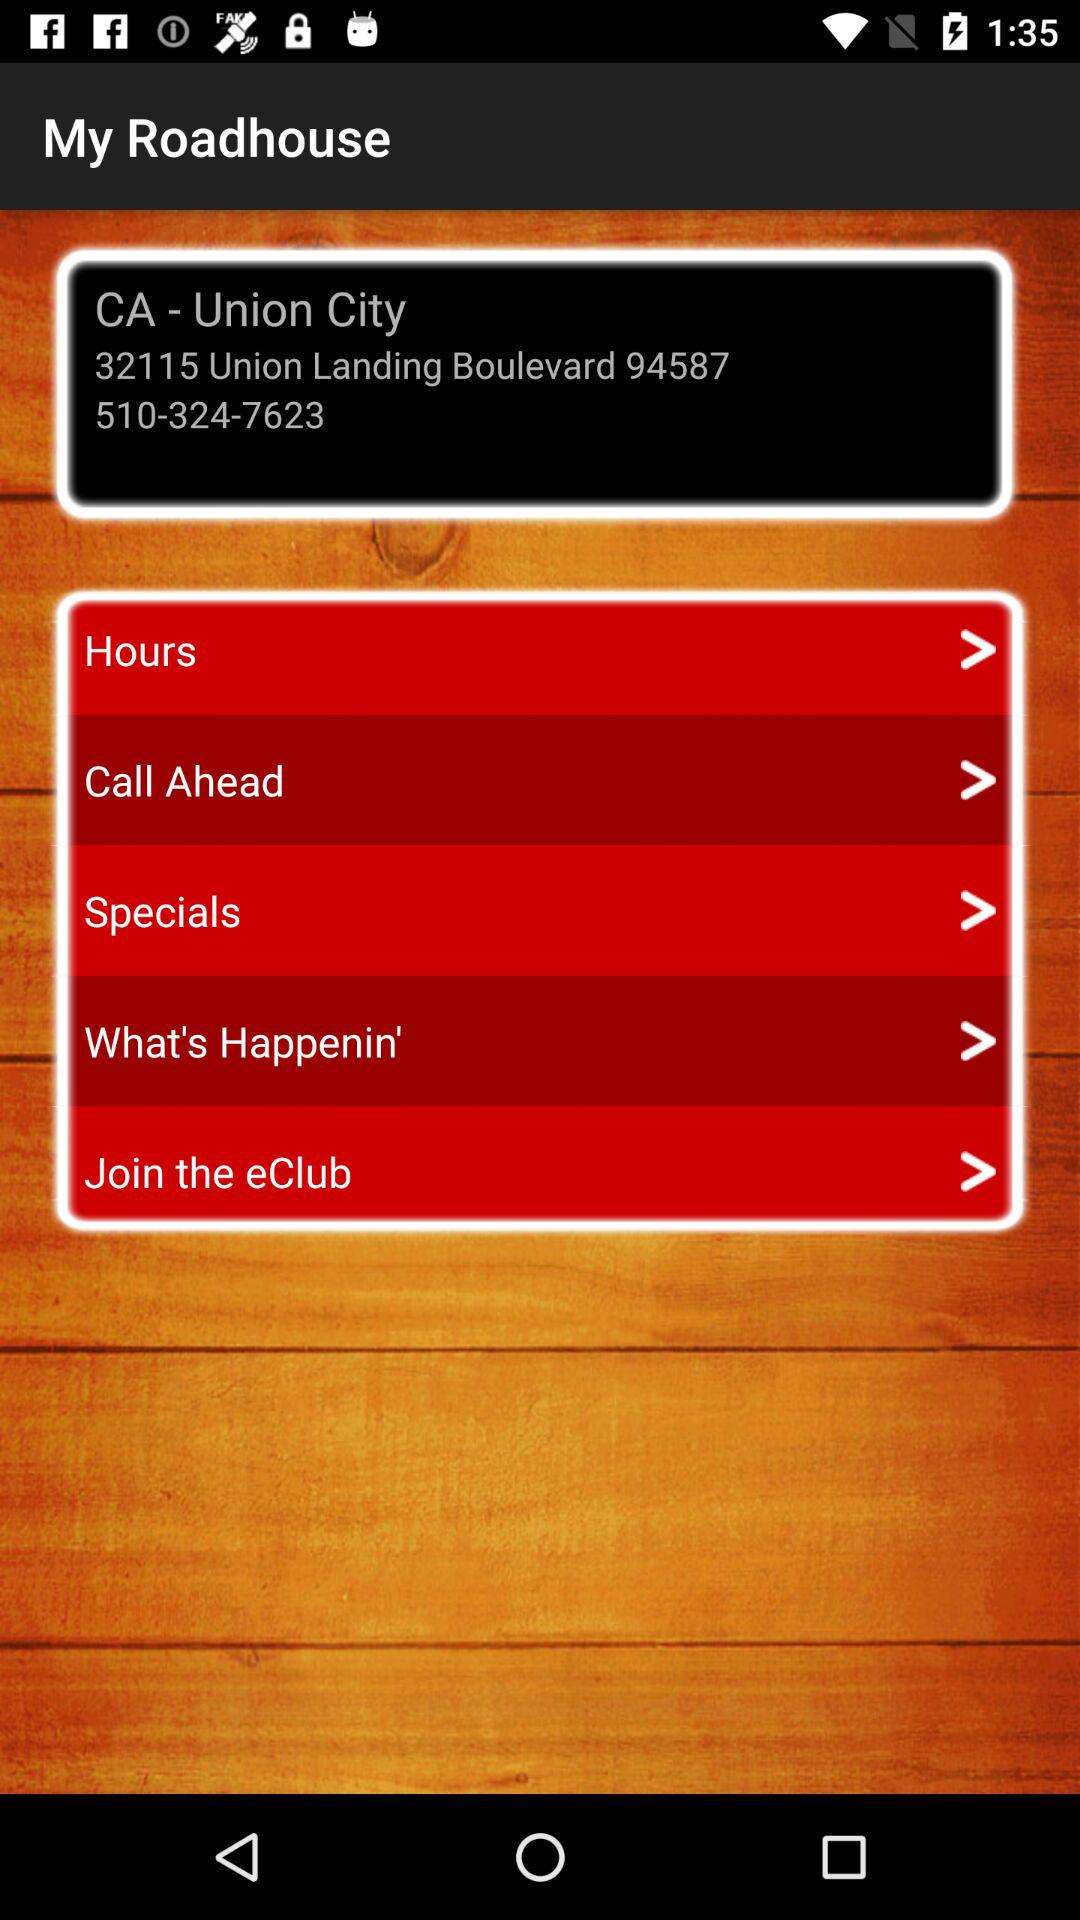 Image resolution: width=1080 pixels, height=1920 pixels. What do you see at coordinates (166, 780) in the screenshot?
I see `swipe to the call ahead` at bounding box center [166, 780].